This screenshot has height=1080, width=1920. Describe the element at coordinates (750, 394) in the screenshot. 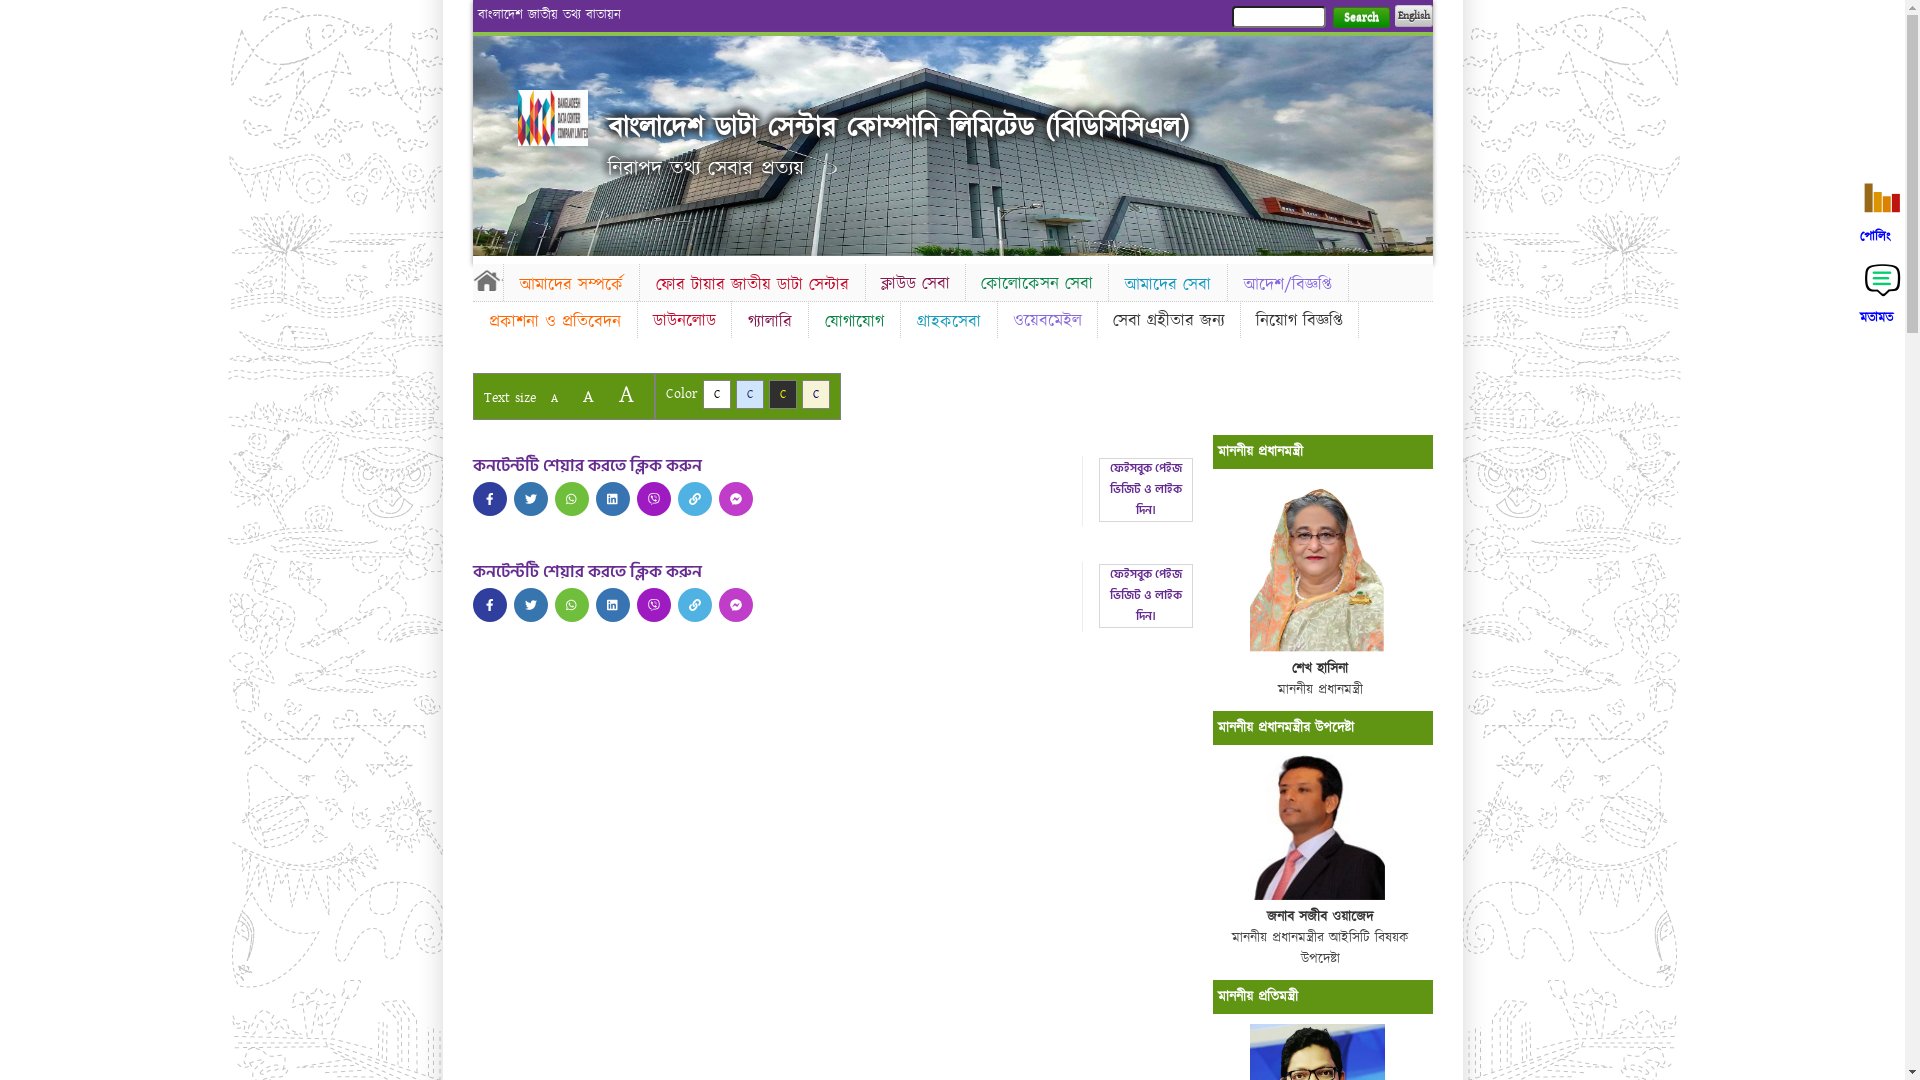

I see `C` at that location.